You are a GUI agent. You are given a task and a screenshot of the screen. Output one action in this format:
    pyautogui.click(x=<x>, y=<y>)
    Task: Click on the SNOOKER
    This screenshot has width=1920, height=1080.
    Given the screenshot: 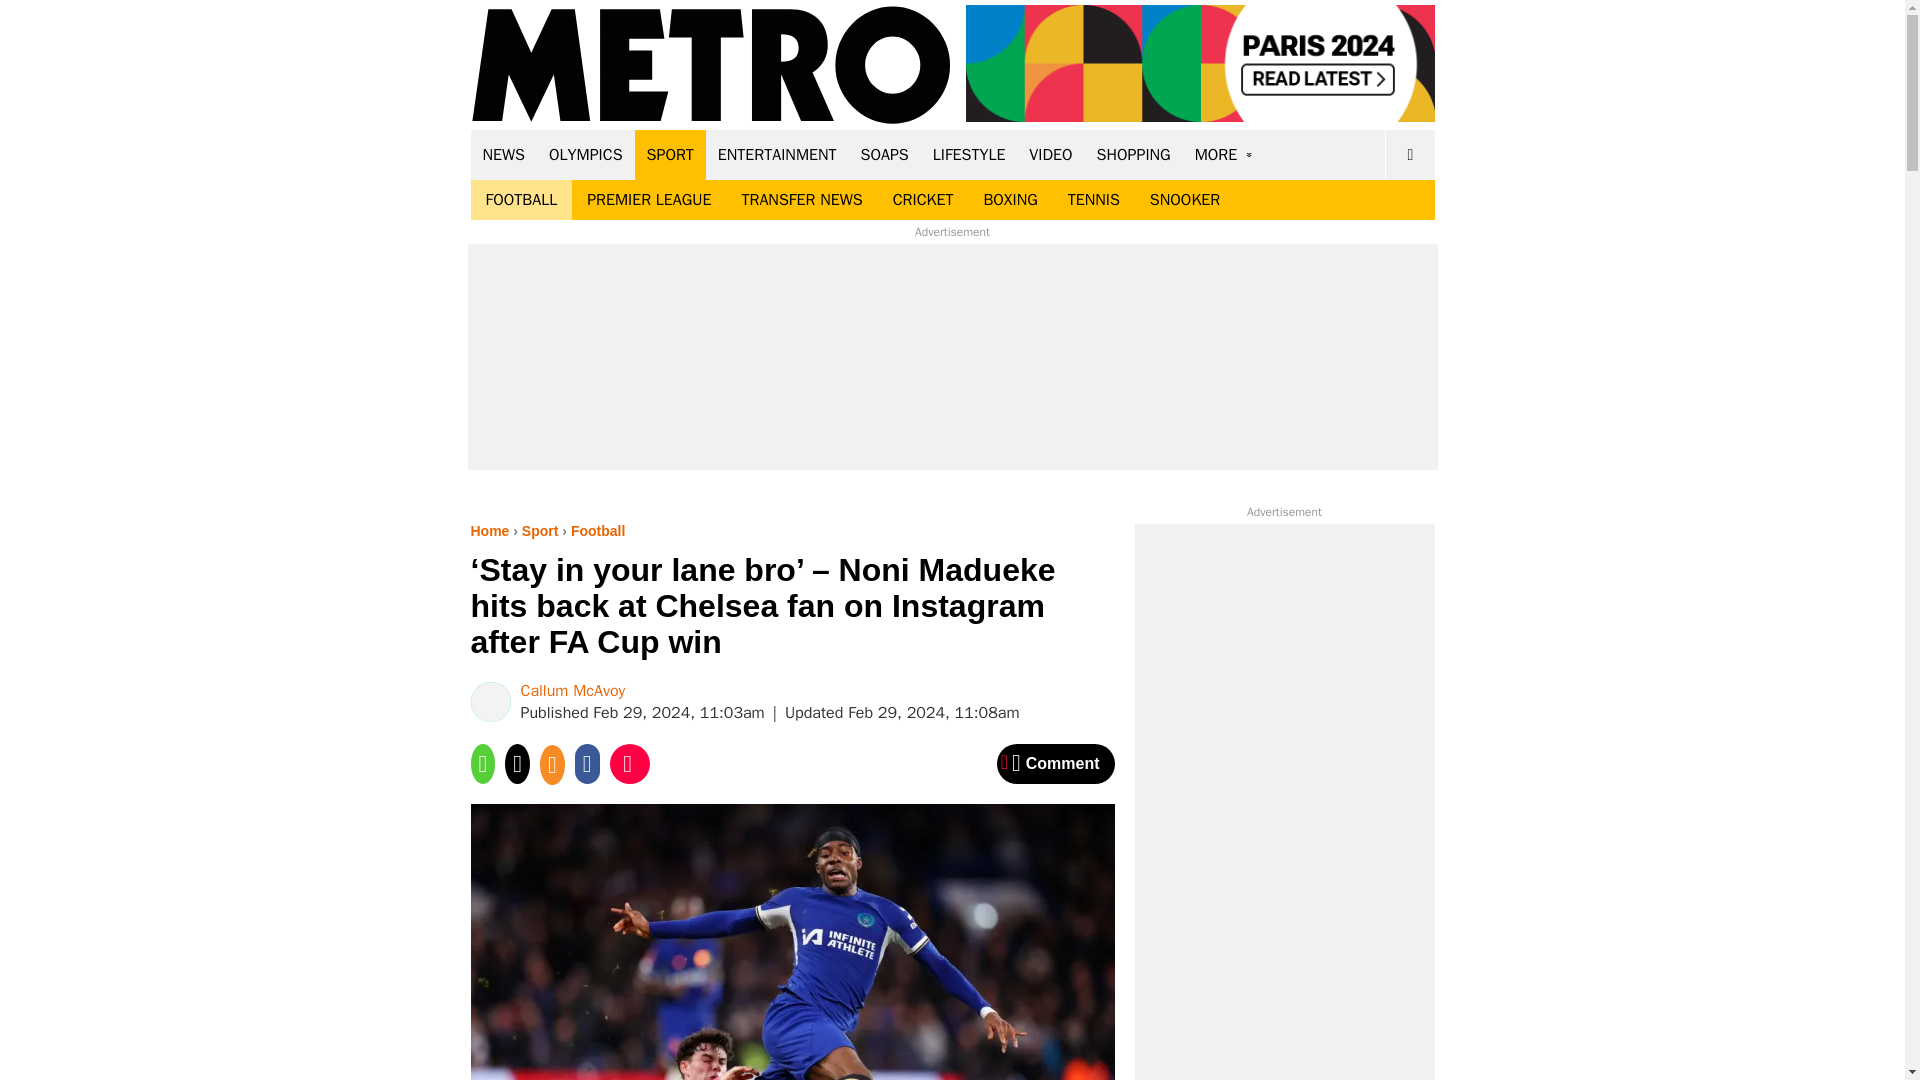 What is the action you would take?
    pyautogui.click(x=1184, y=200)
    